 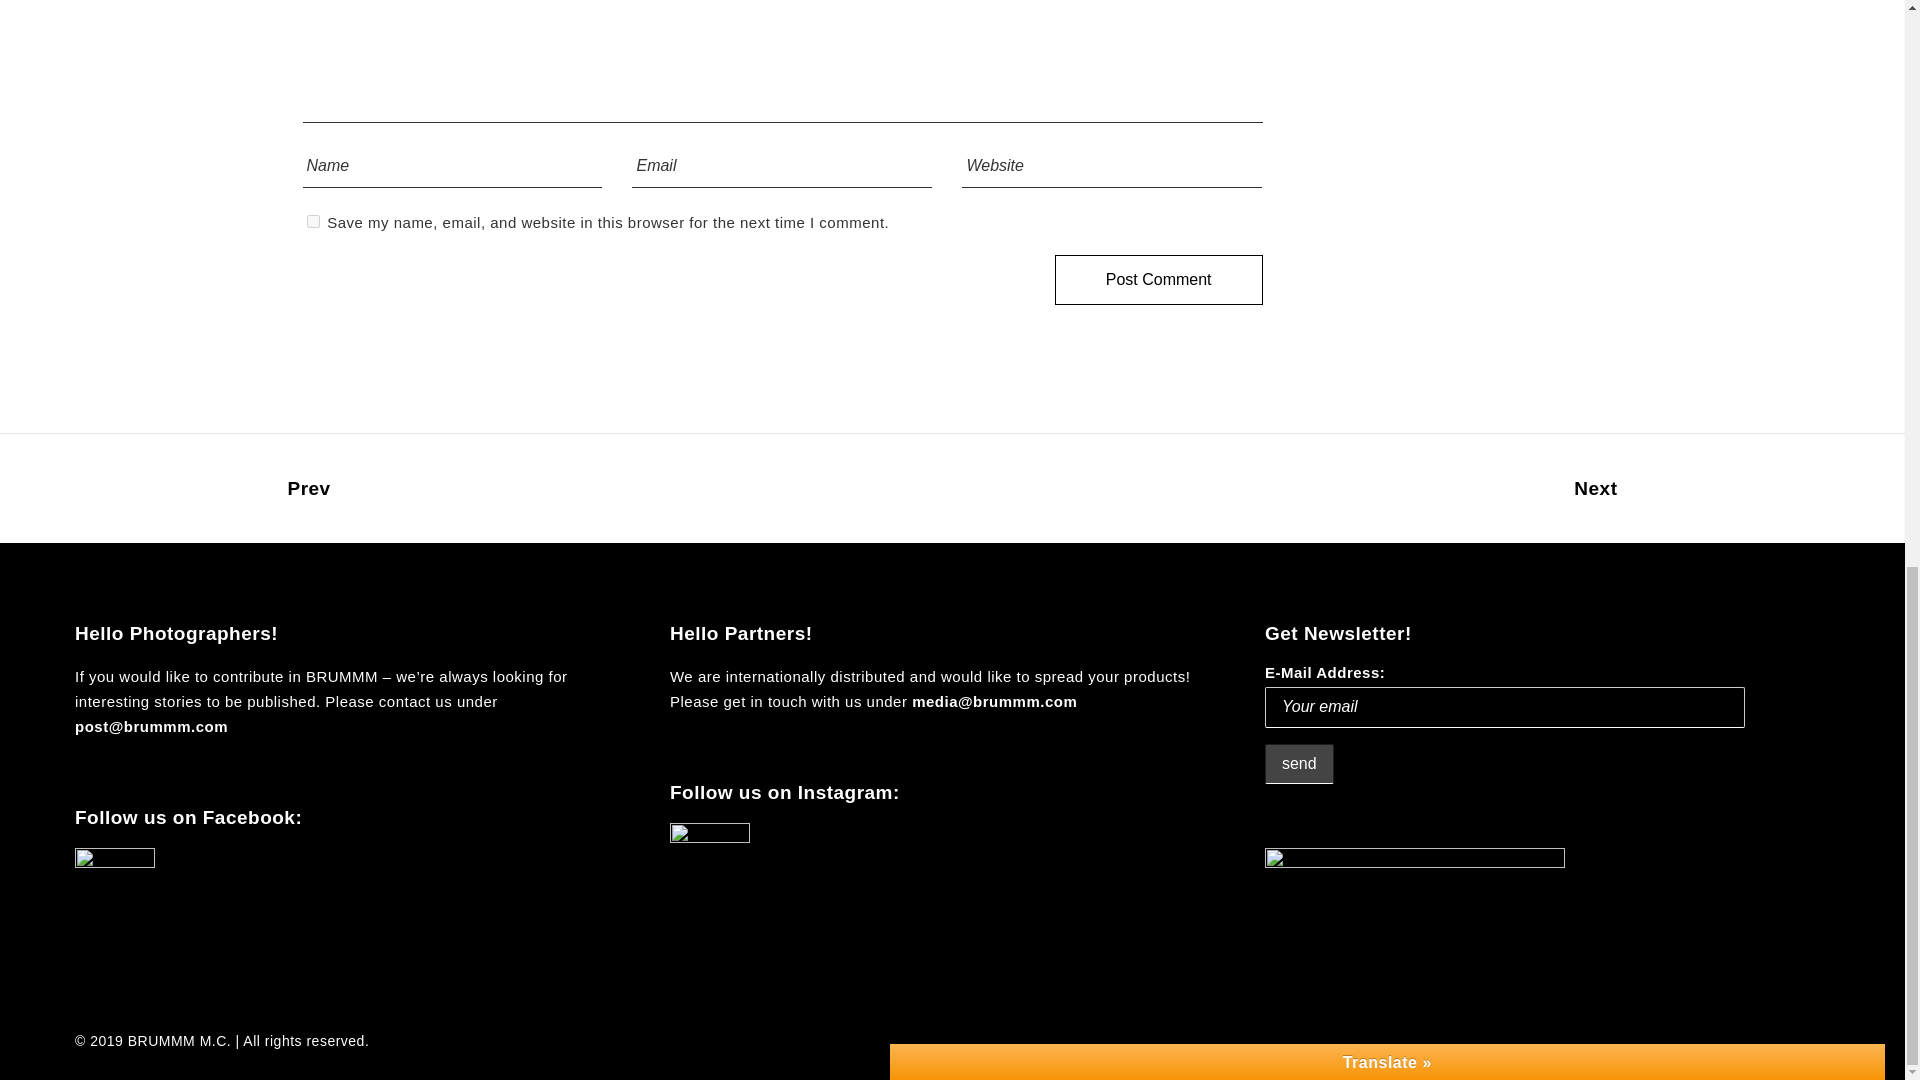 I want to click on send, so click(x=1300, y=764).